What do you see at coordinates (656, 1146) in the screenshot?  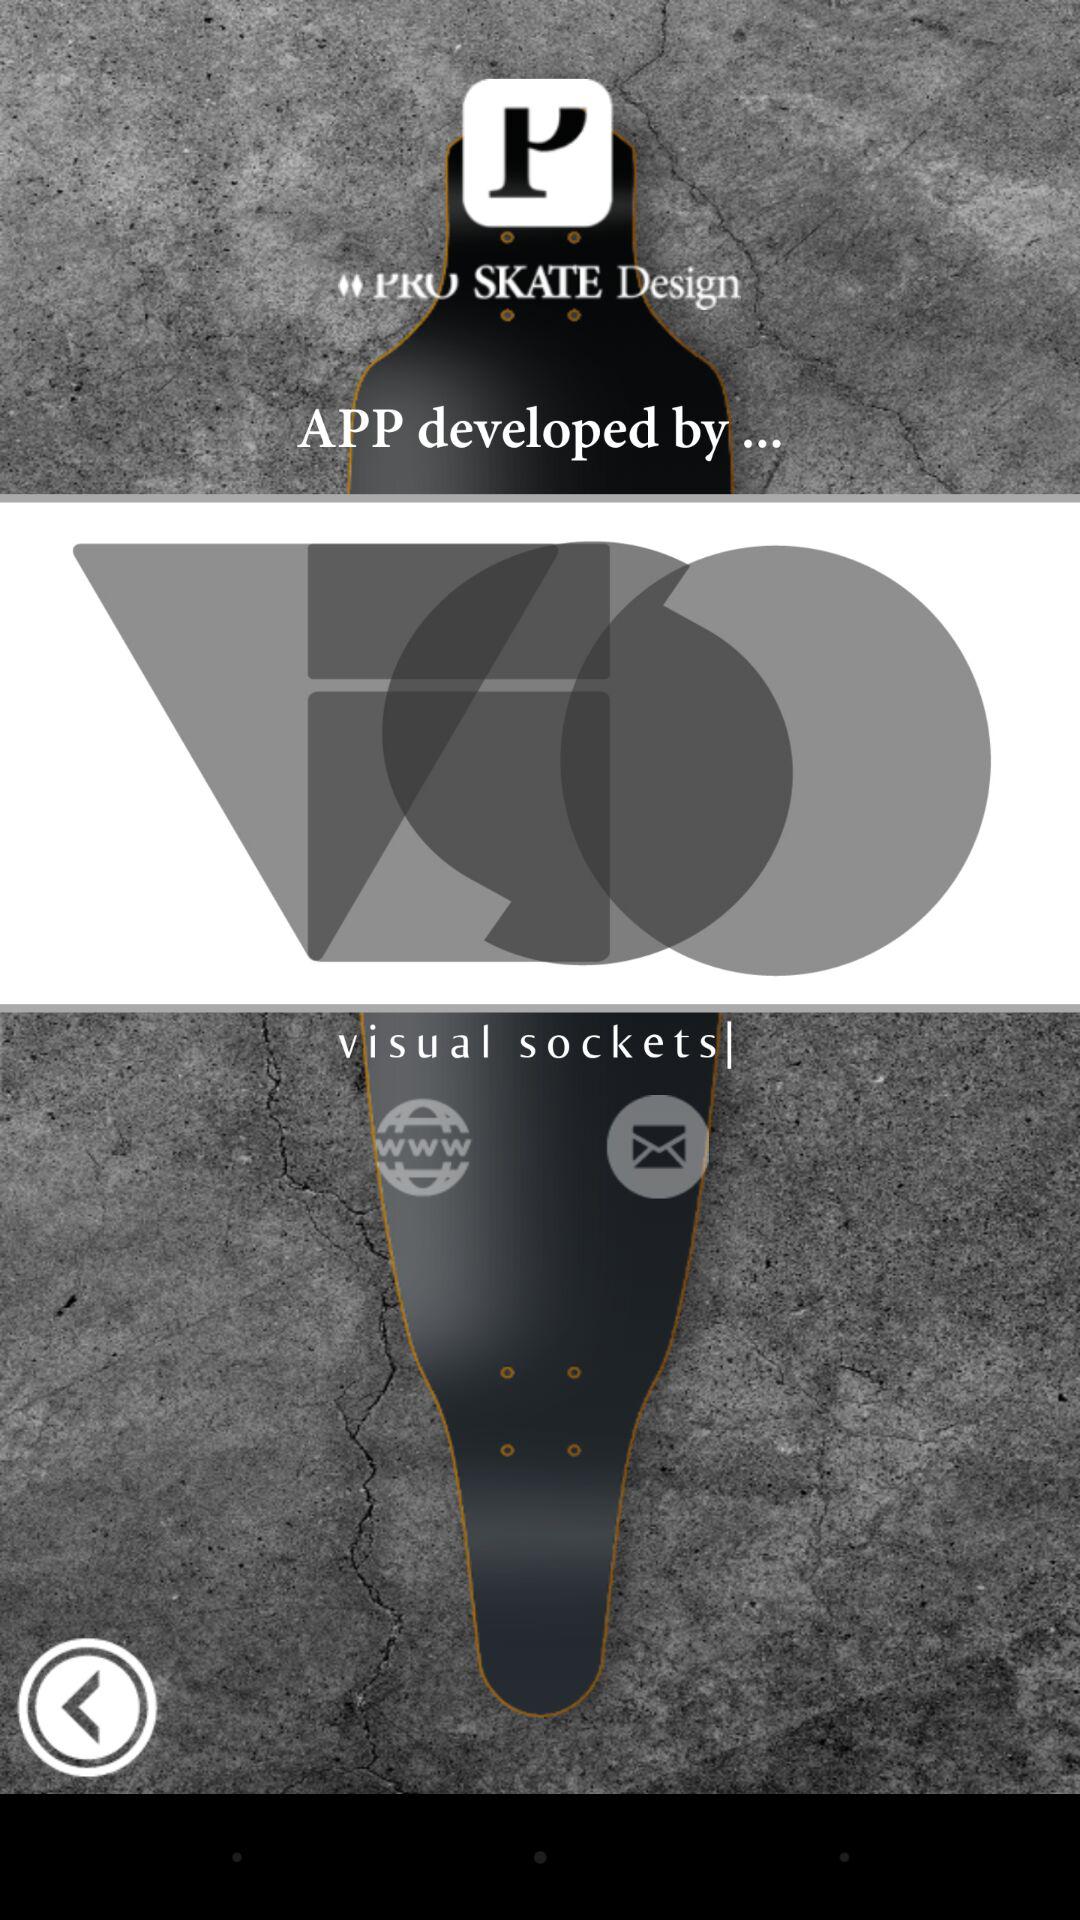 I see `messages` at bounding box center [656, 1146].